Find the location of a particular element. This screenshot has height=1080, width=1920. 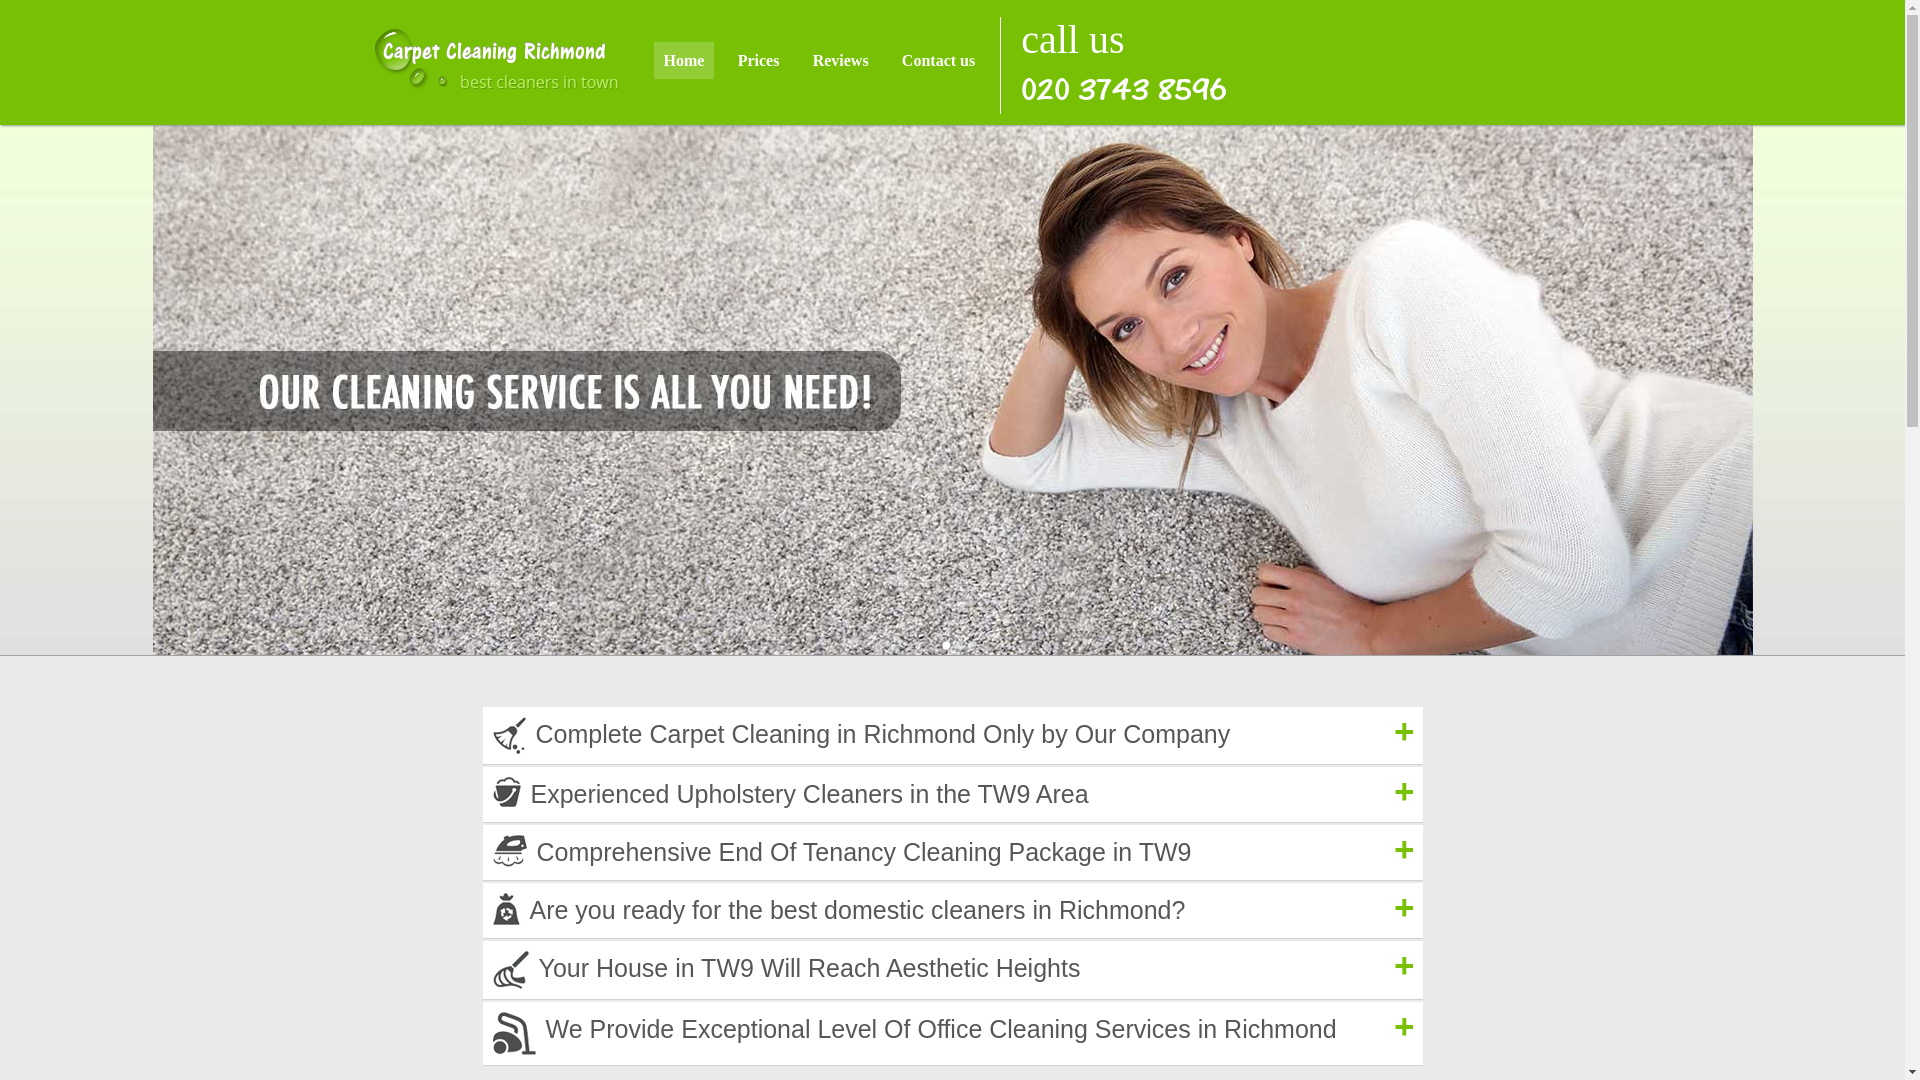

call us is located at coordinates (1128, 60).